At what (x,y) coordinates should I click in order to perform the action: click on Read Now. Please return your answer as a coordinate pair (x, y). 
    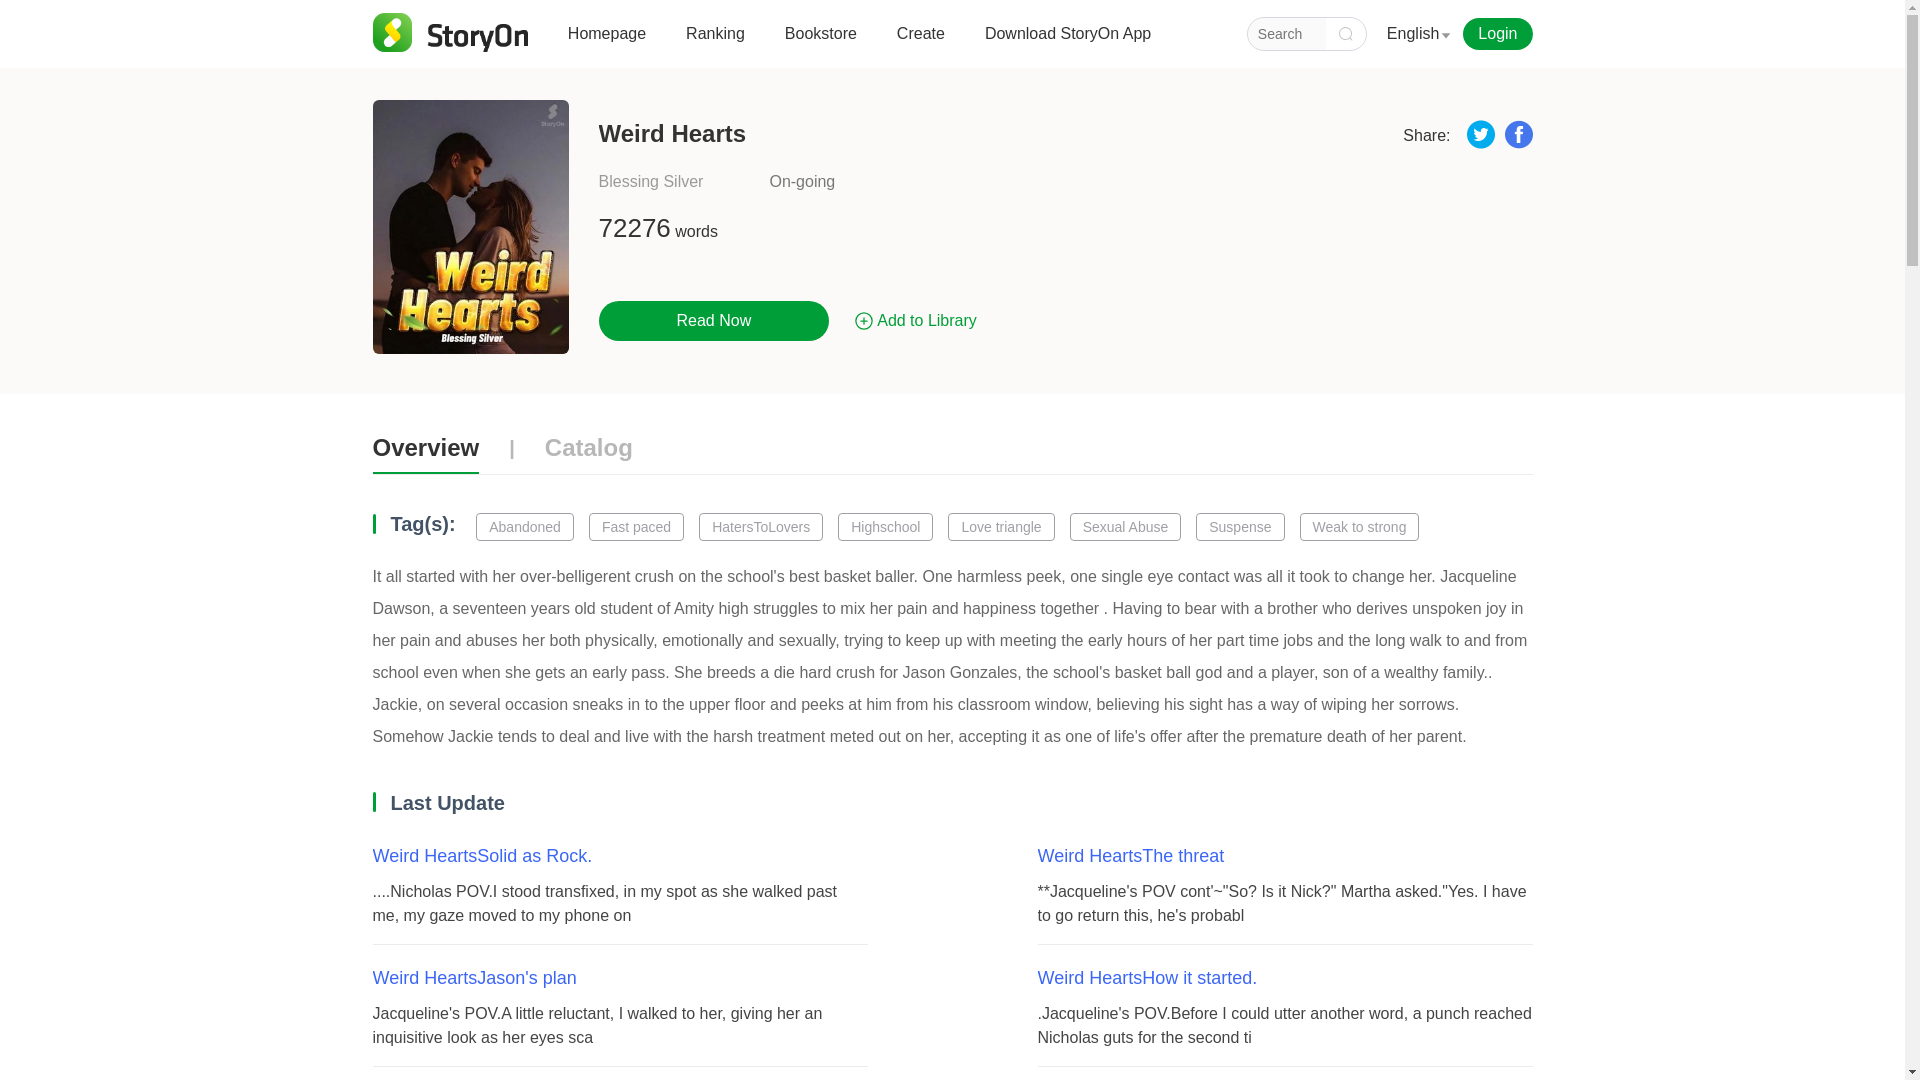
    Looking at the image, I should click on (713, 321).